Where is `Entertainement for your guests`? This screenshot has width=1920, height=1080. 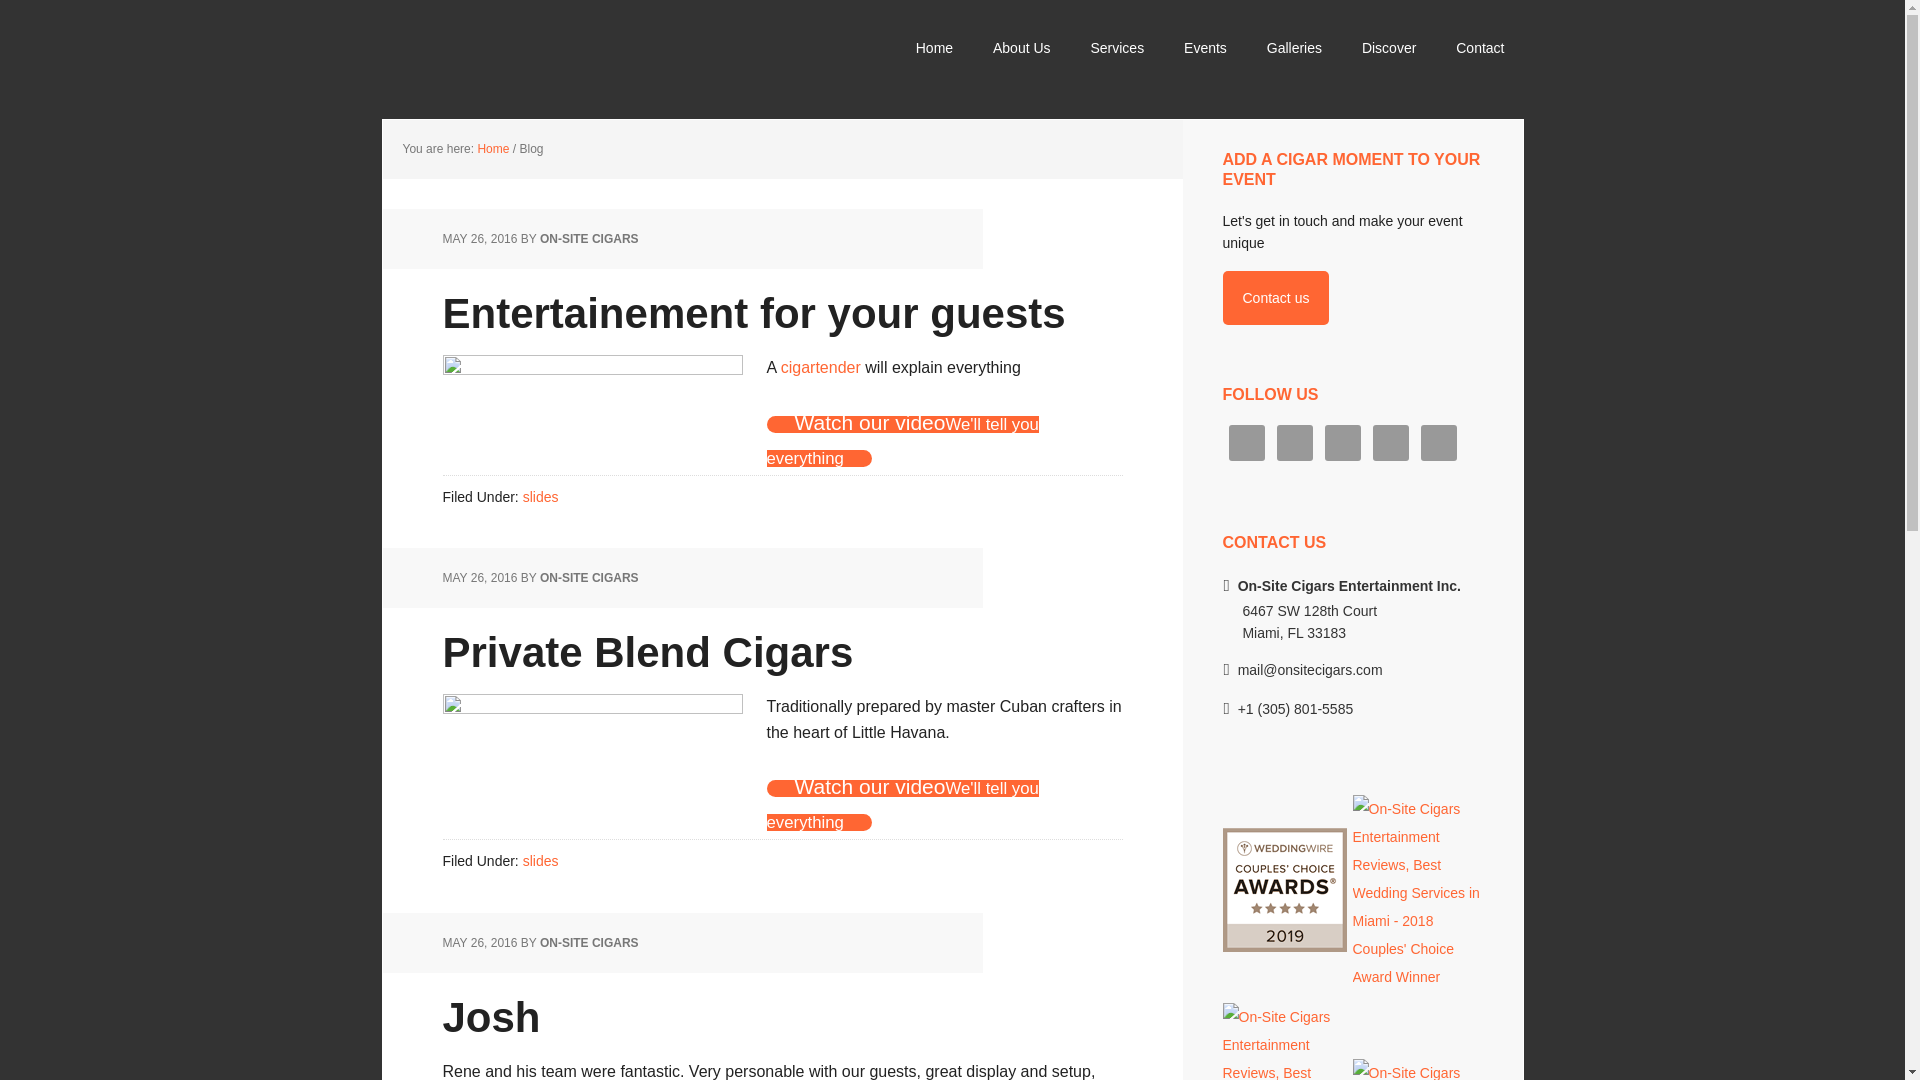
Entertainement for your guests is located at coordinates (753, 313).